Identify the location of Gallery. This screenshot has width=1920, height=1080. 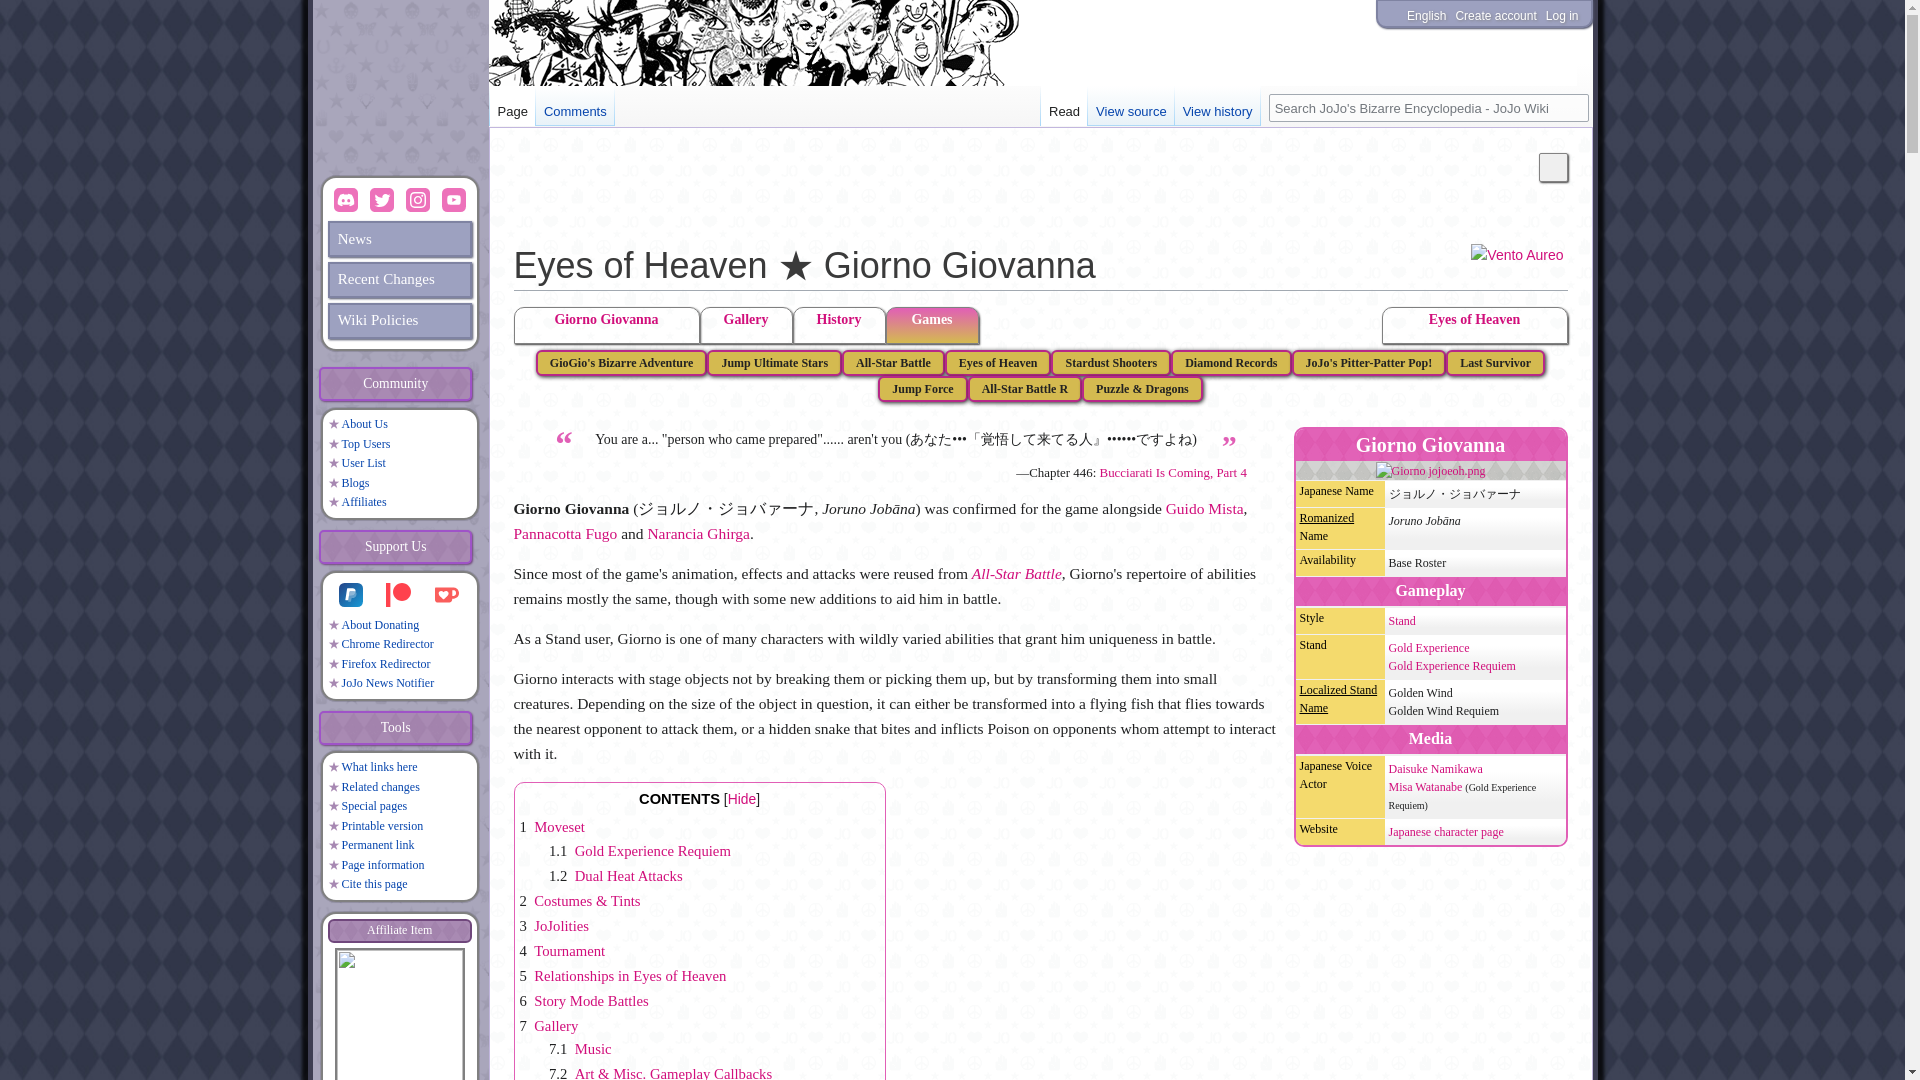
(746, 329).